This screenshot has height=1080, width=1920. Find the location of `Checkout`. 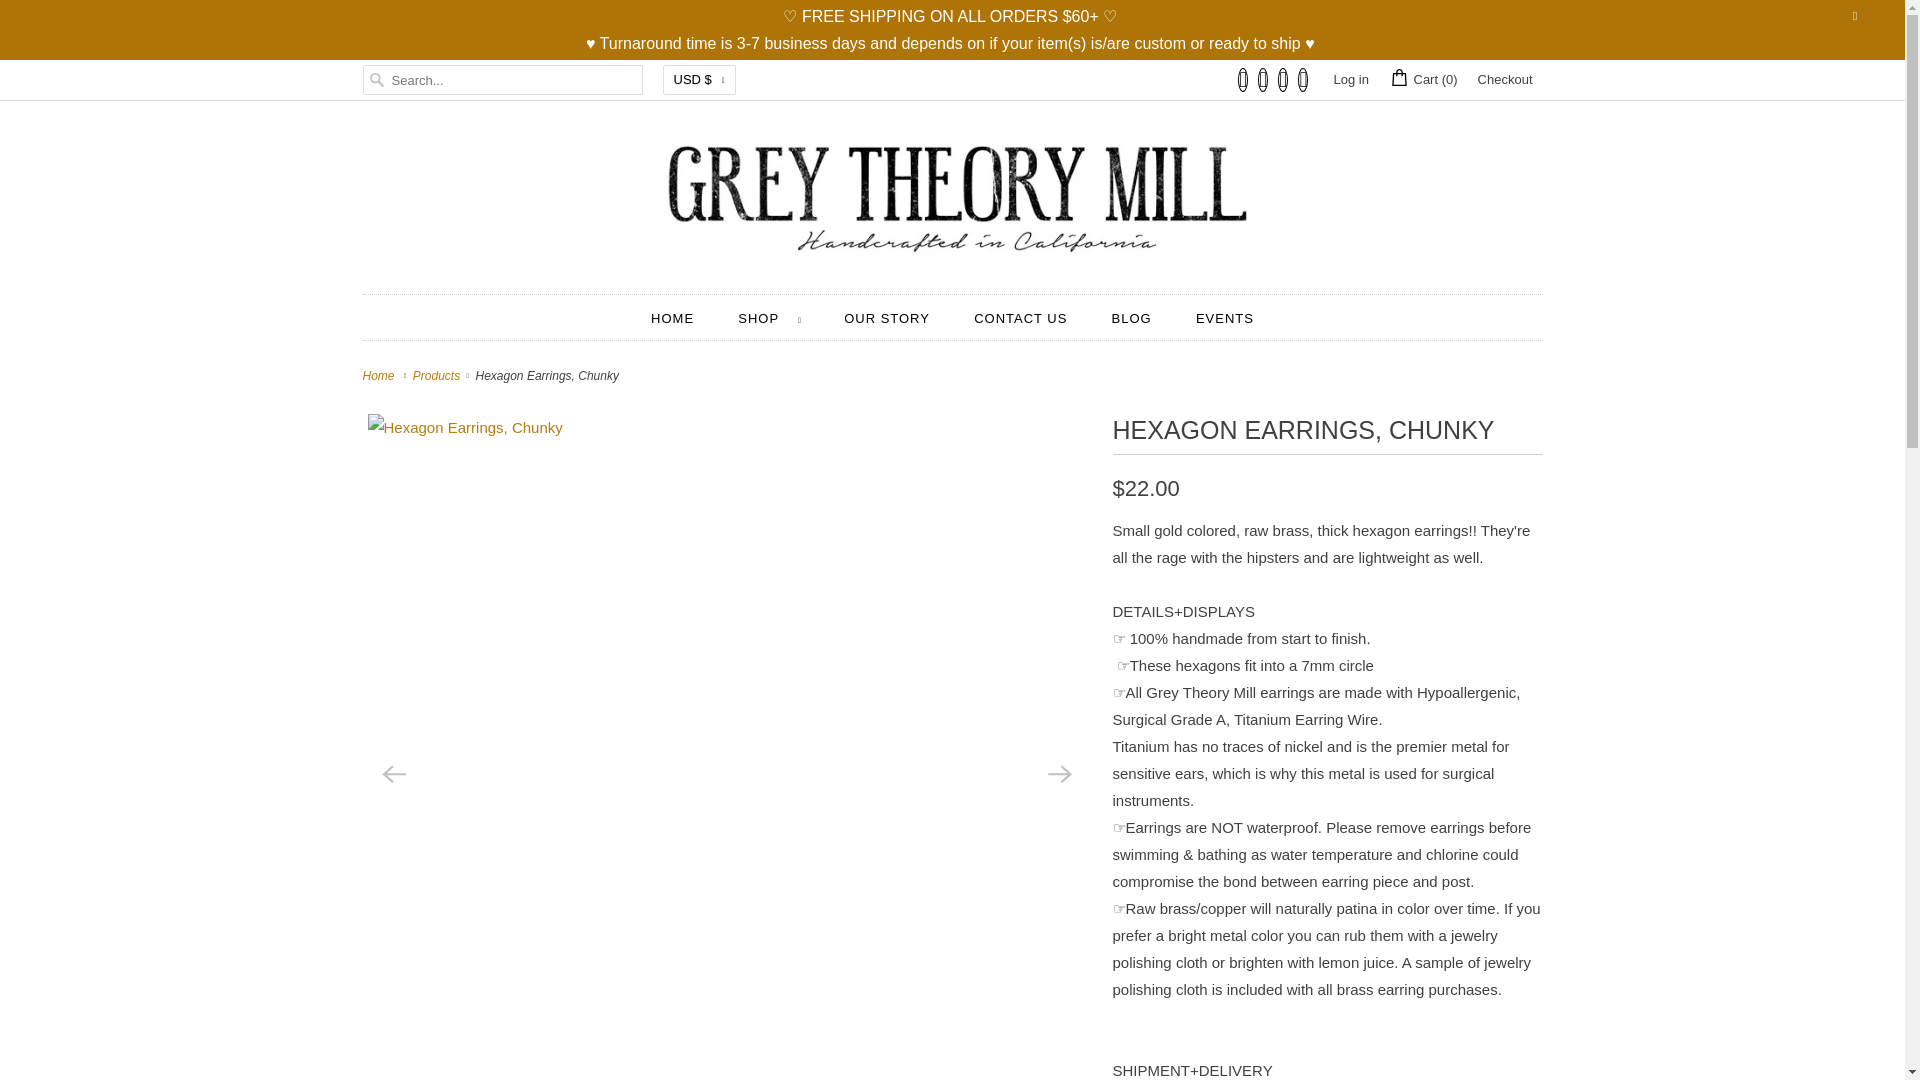

Checkout is located at coordinates (1505, 80).